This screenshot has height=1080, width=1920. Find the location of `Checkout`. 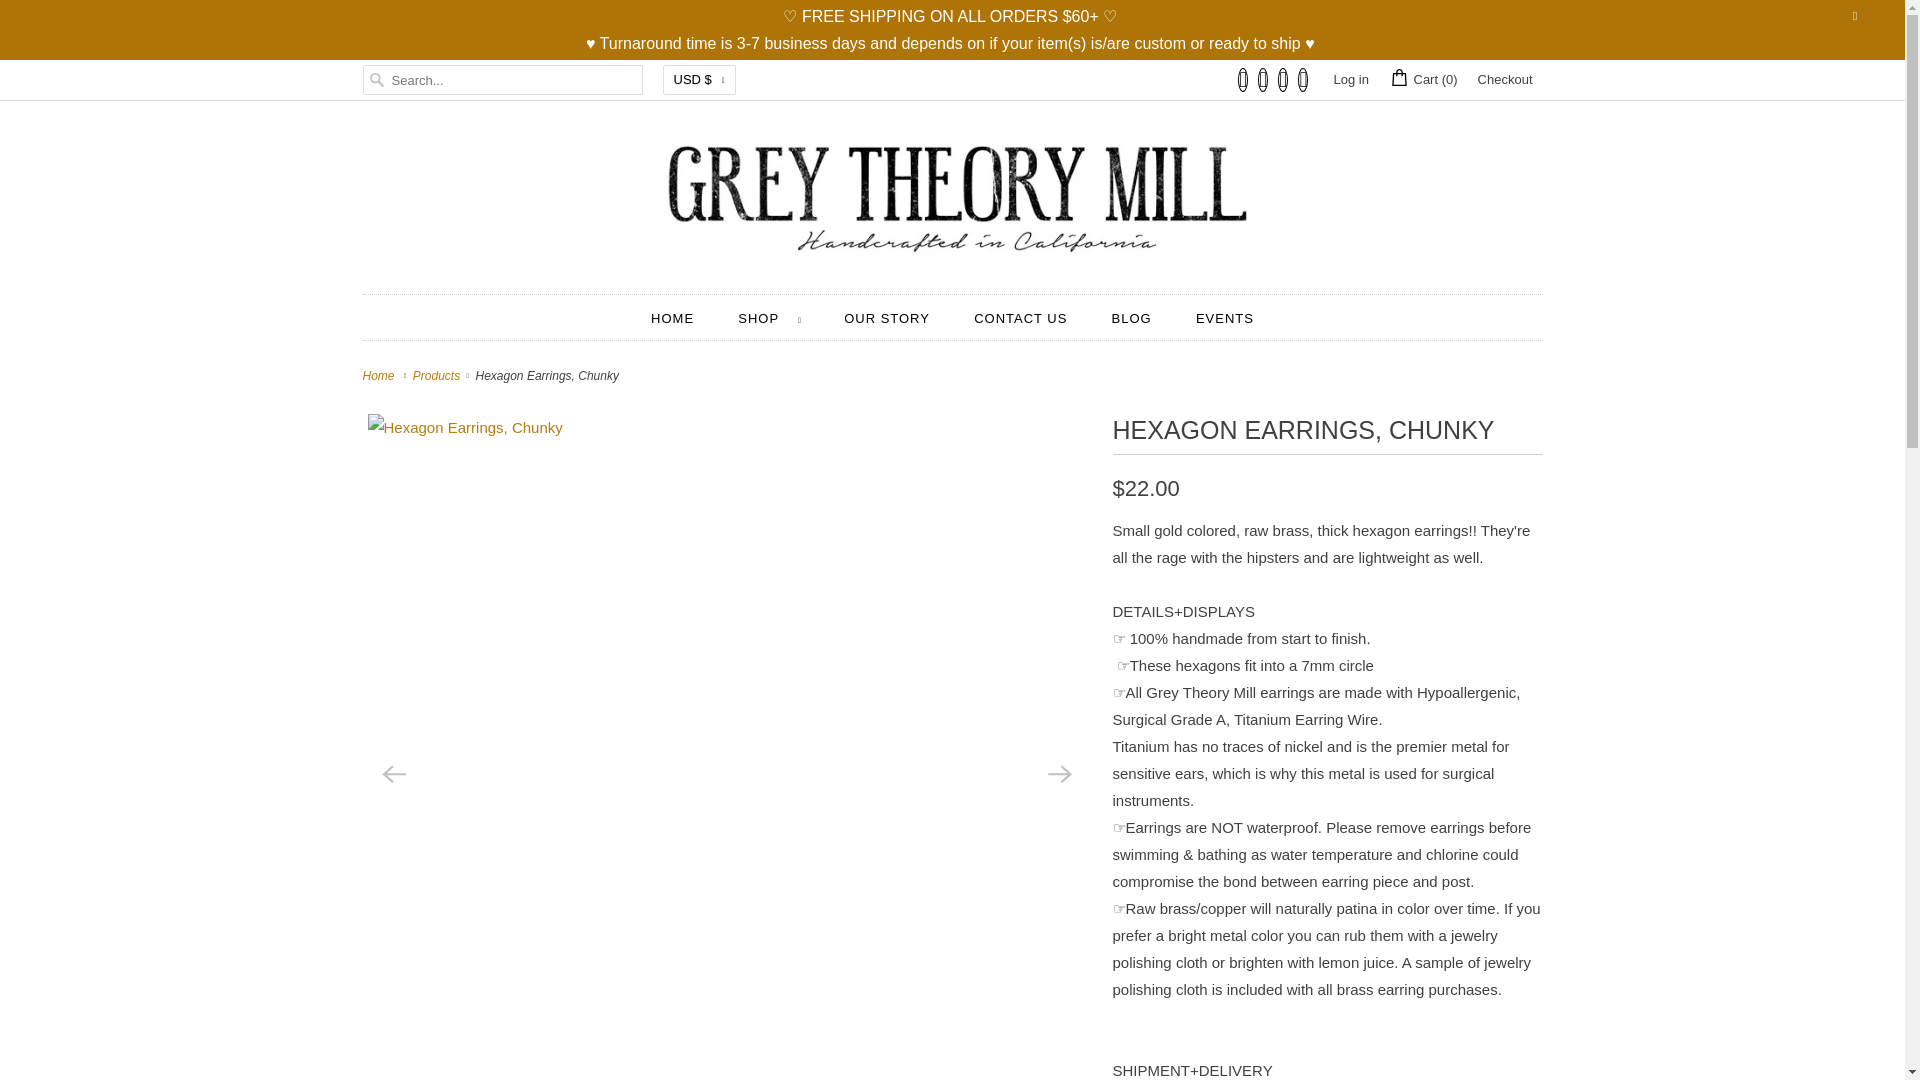

Checkout is located at coordinates (1505, 80).